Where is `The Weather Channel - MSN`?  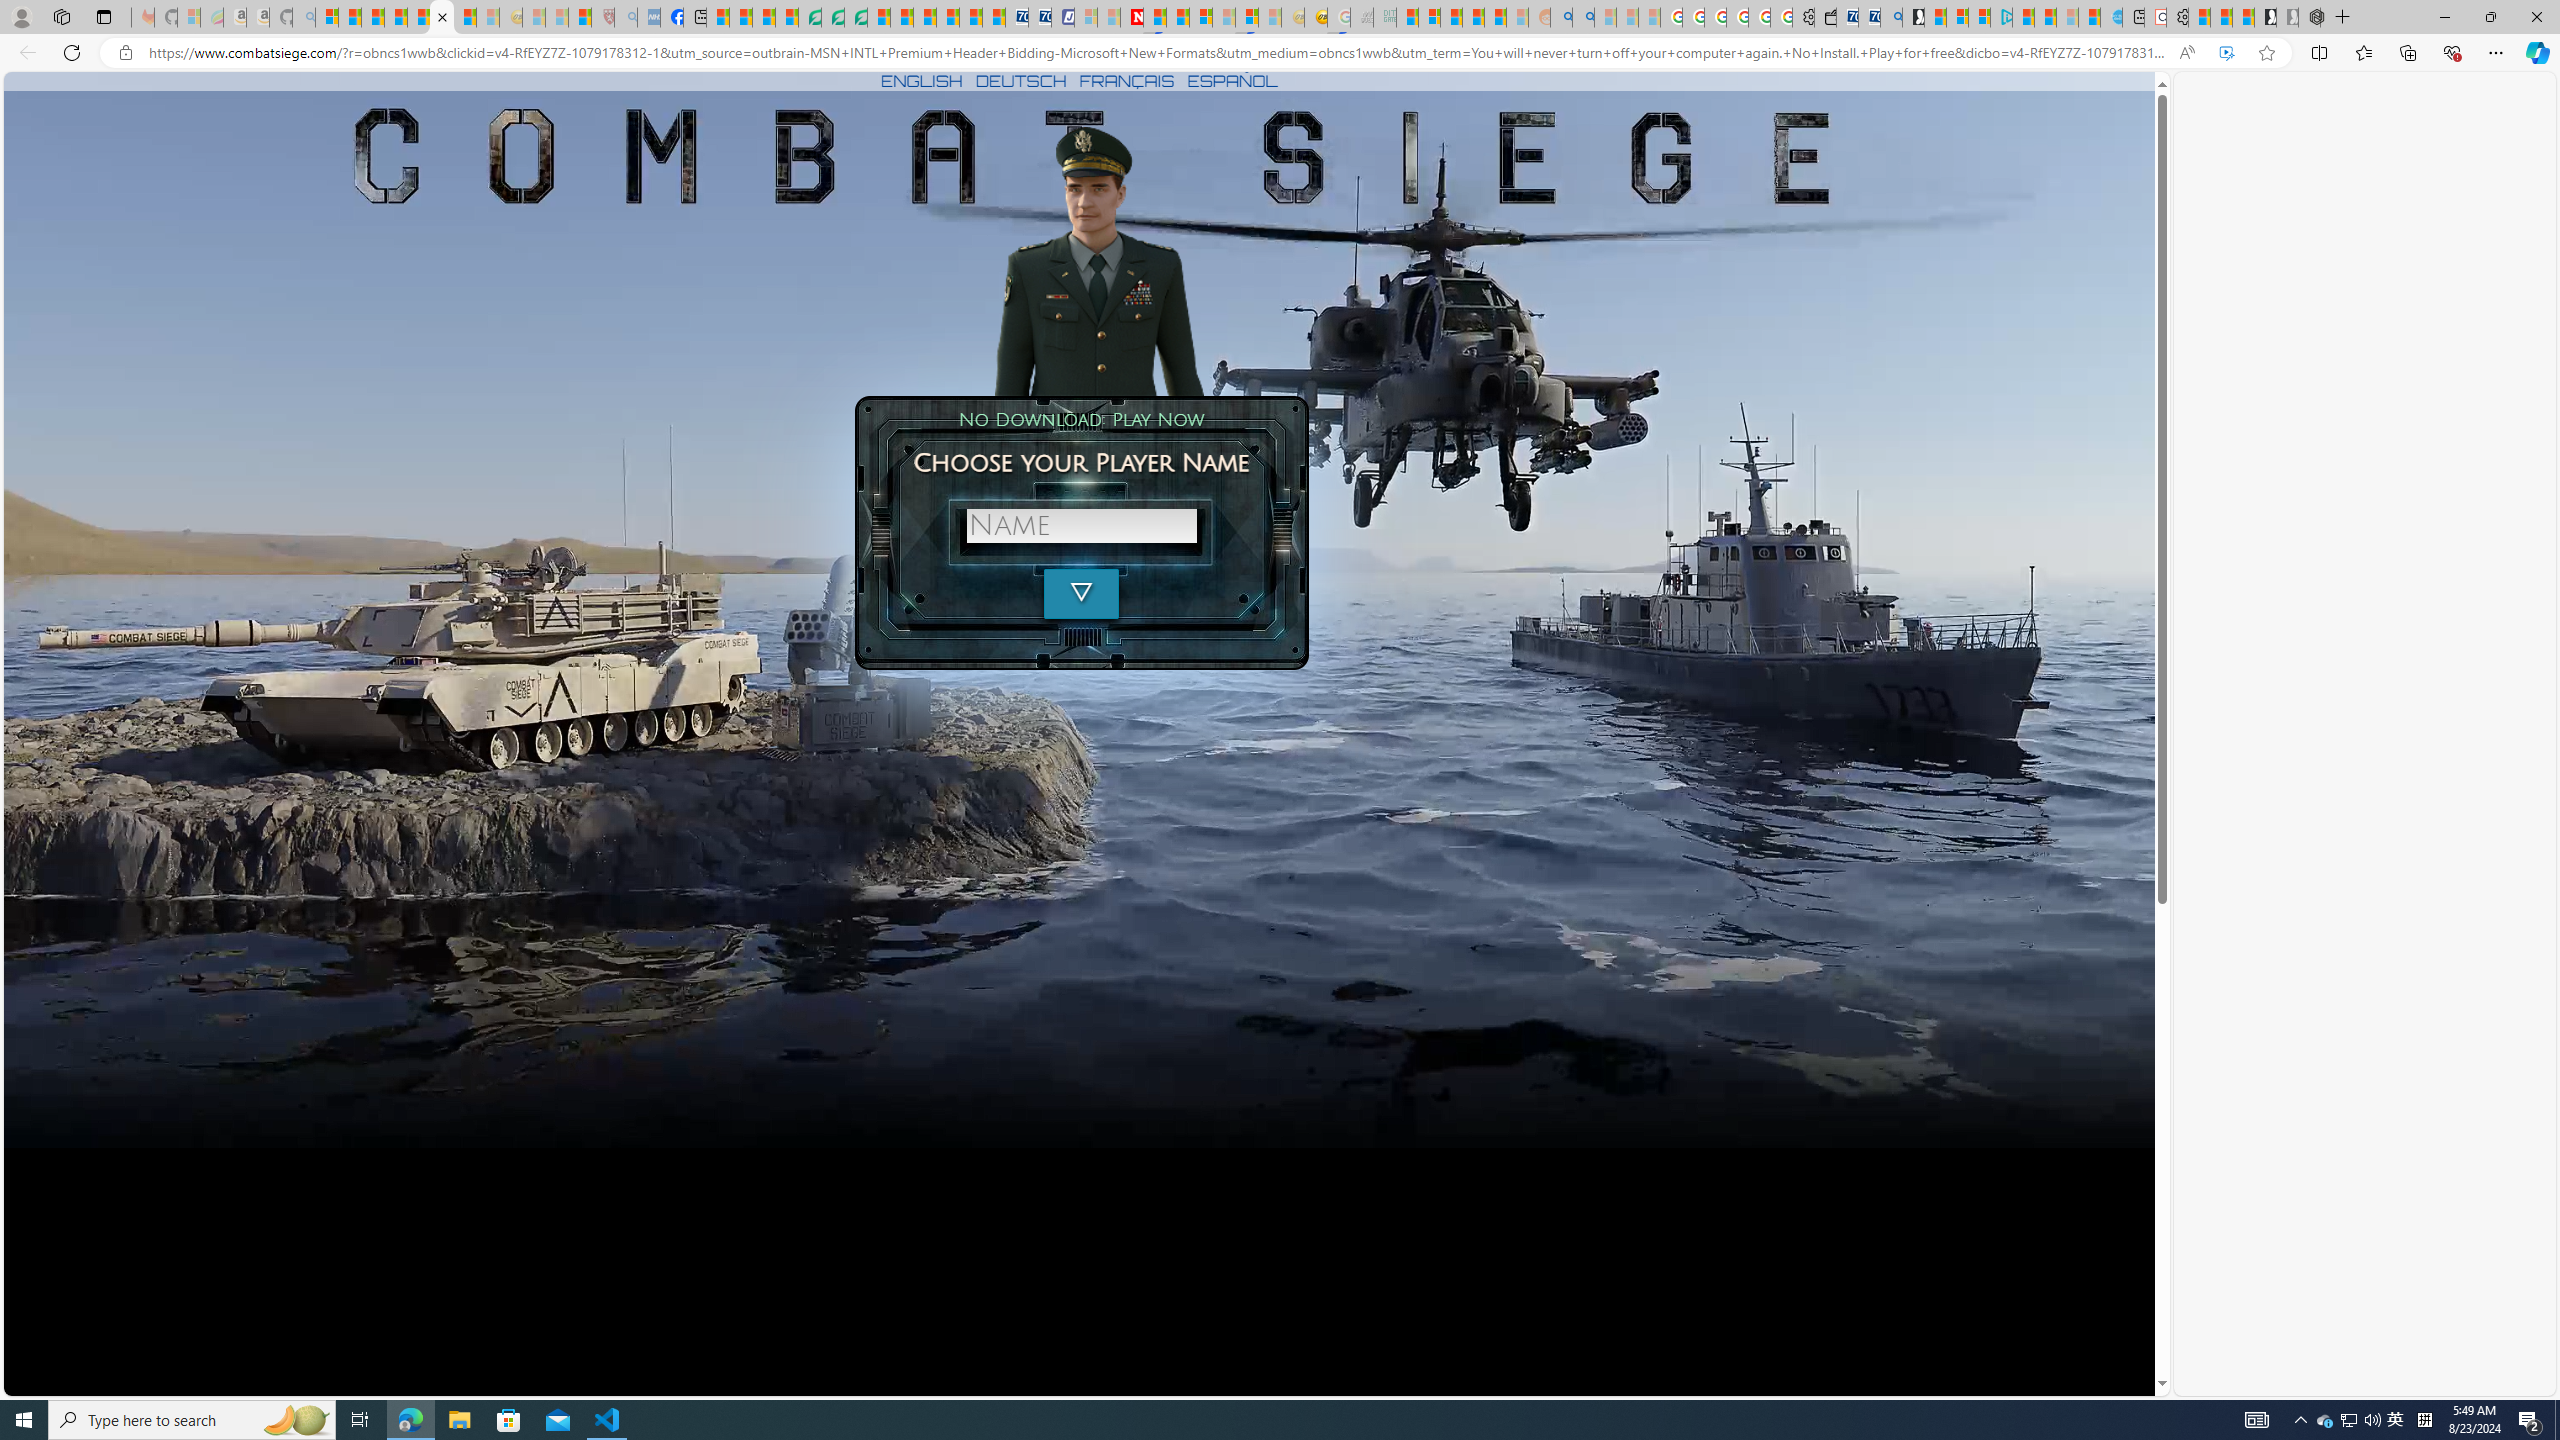
The Weather Channel - MSN is located at coordinates (374, 17).